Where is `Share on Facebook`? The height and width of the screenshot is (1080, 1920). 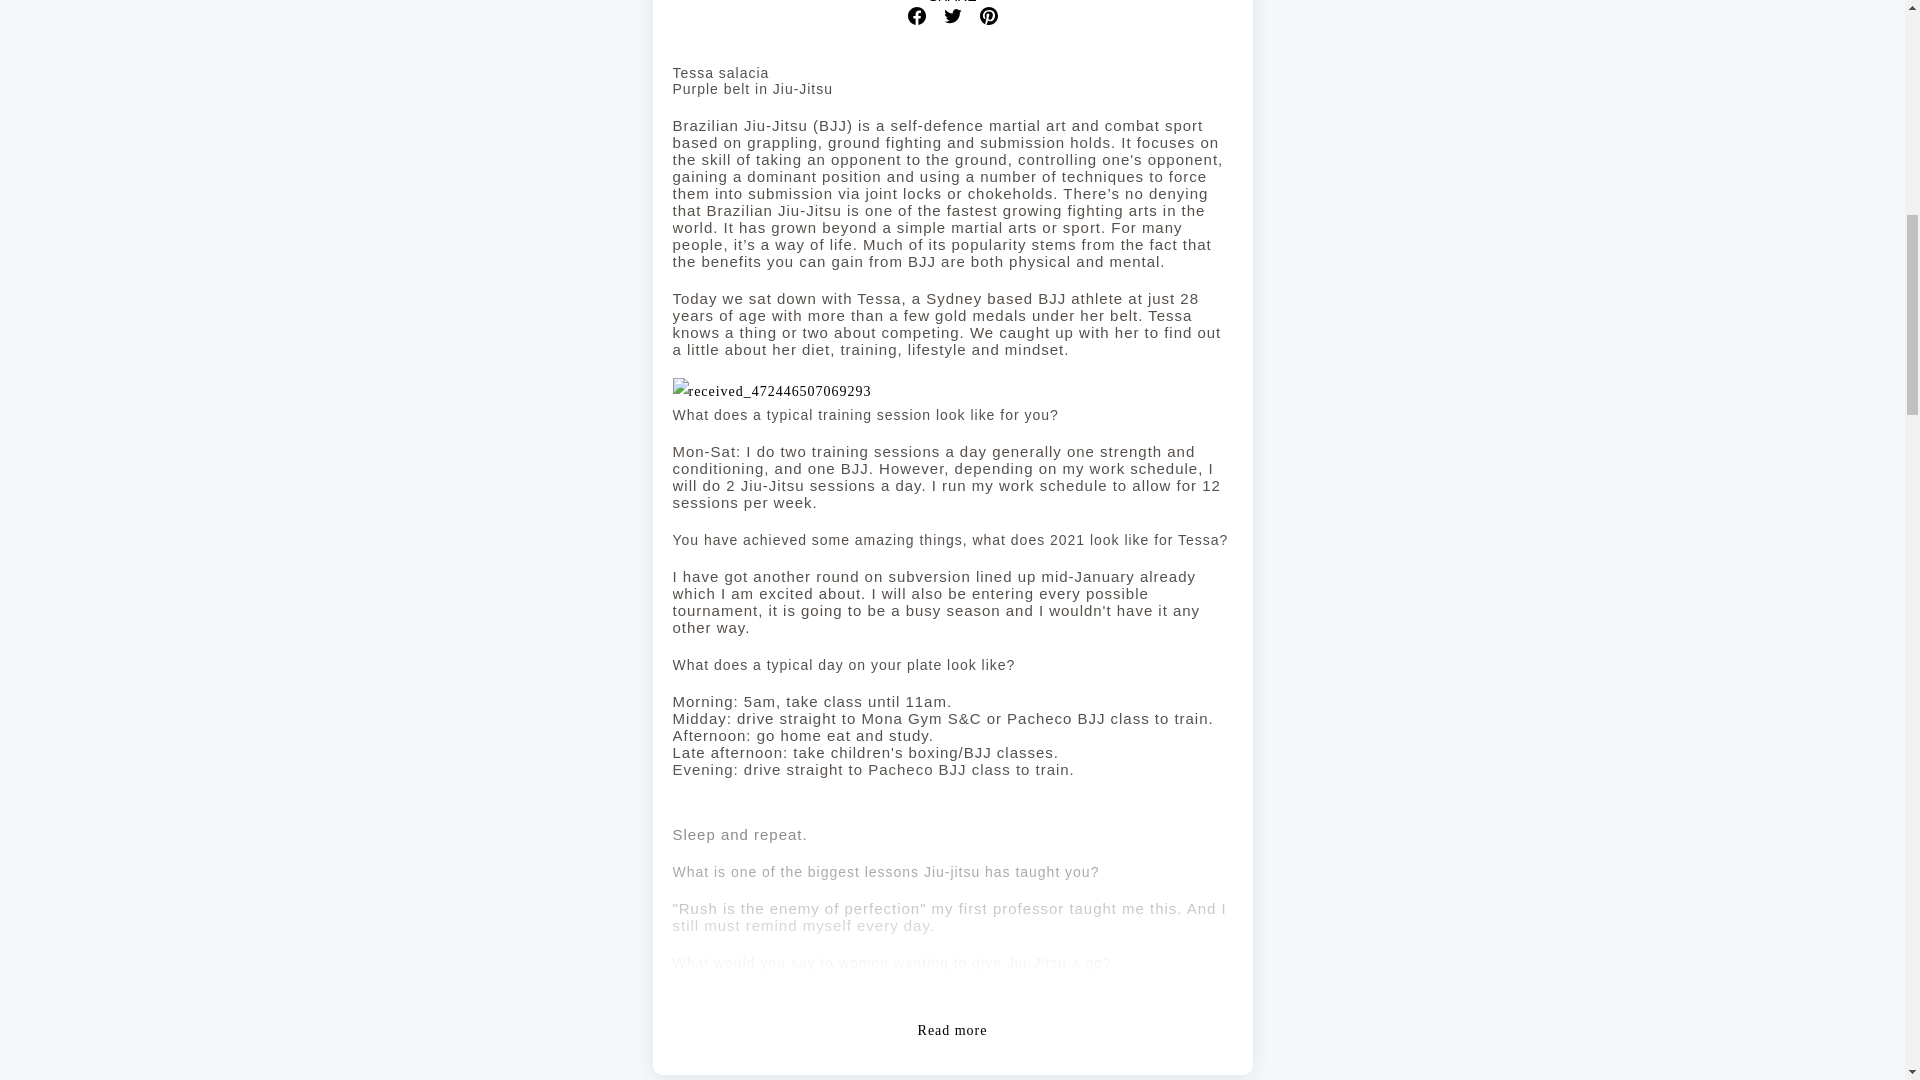
Share on Facebook is located at coordinates (916, 15).